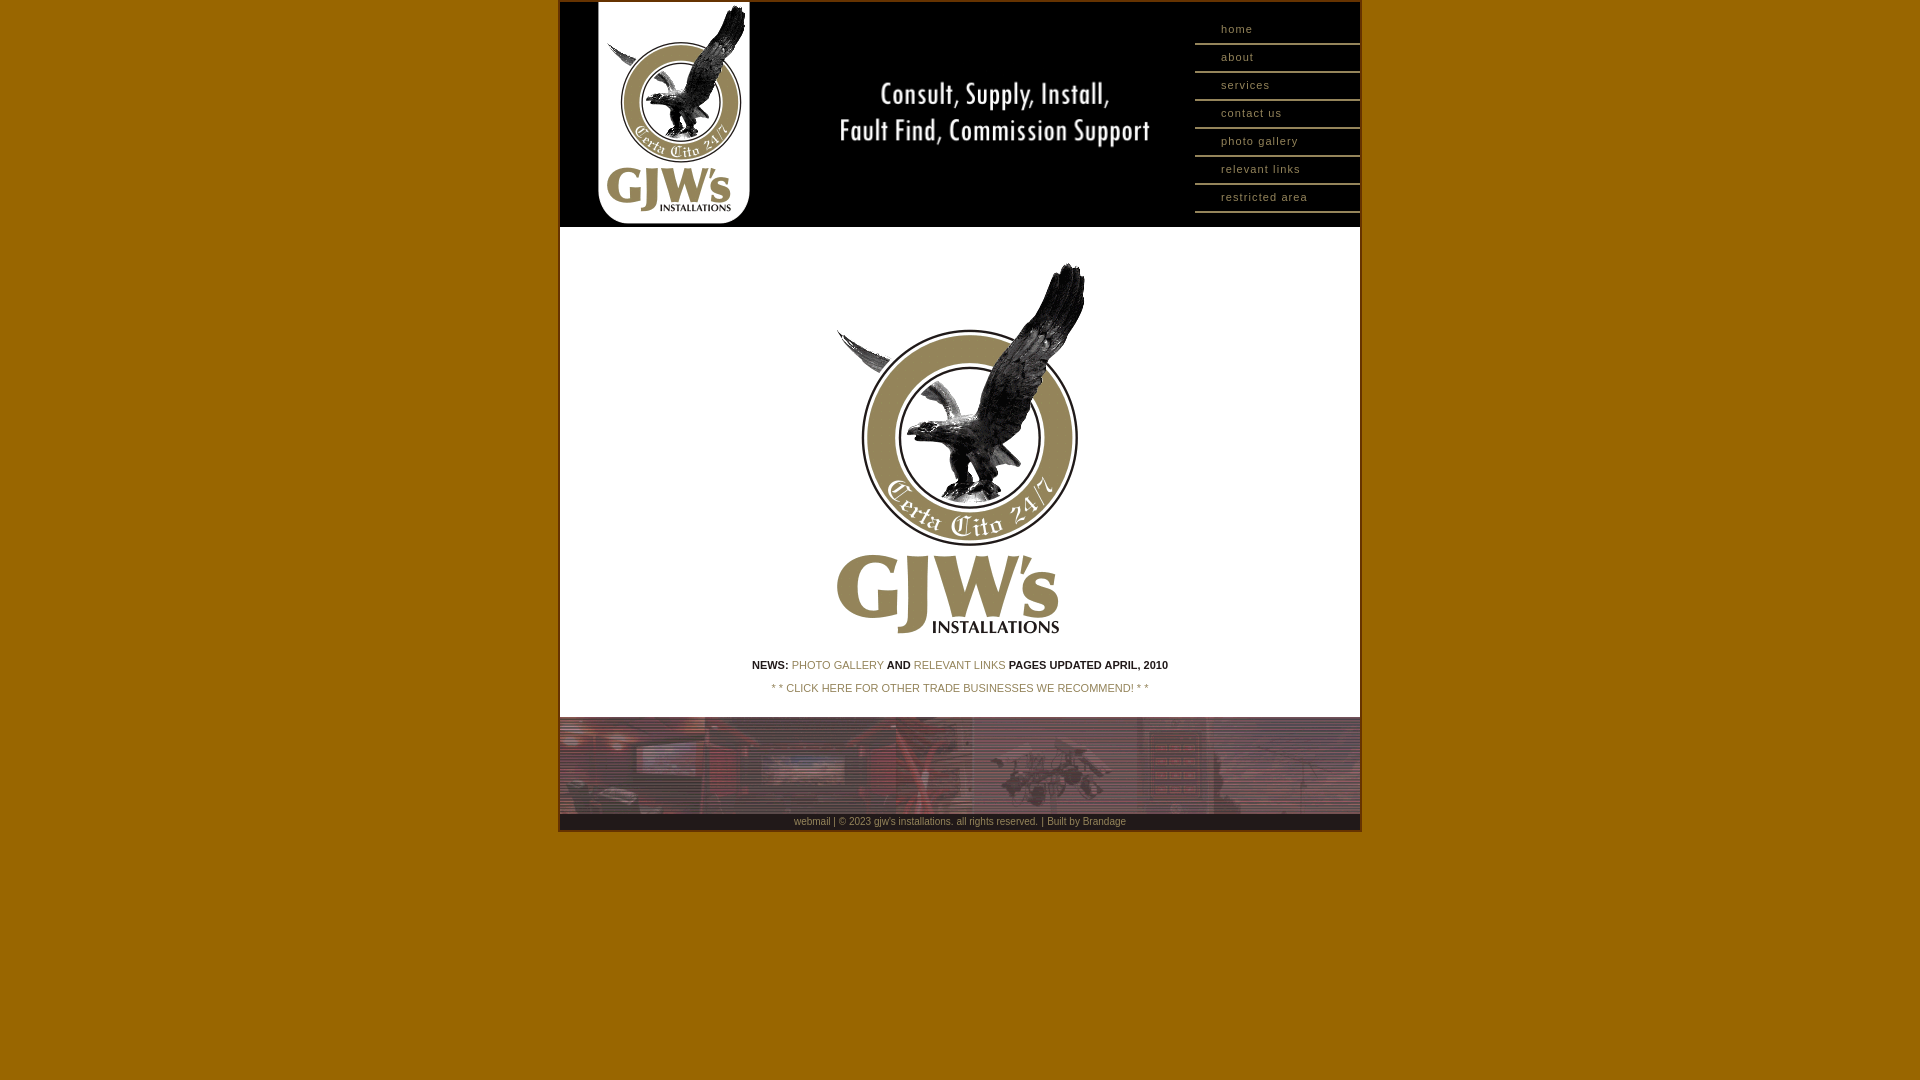  I want to click on about, so click(1278, 57).